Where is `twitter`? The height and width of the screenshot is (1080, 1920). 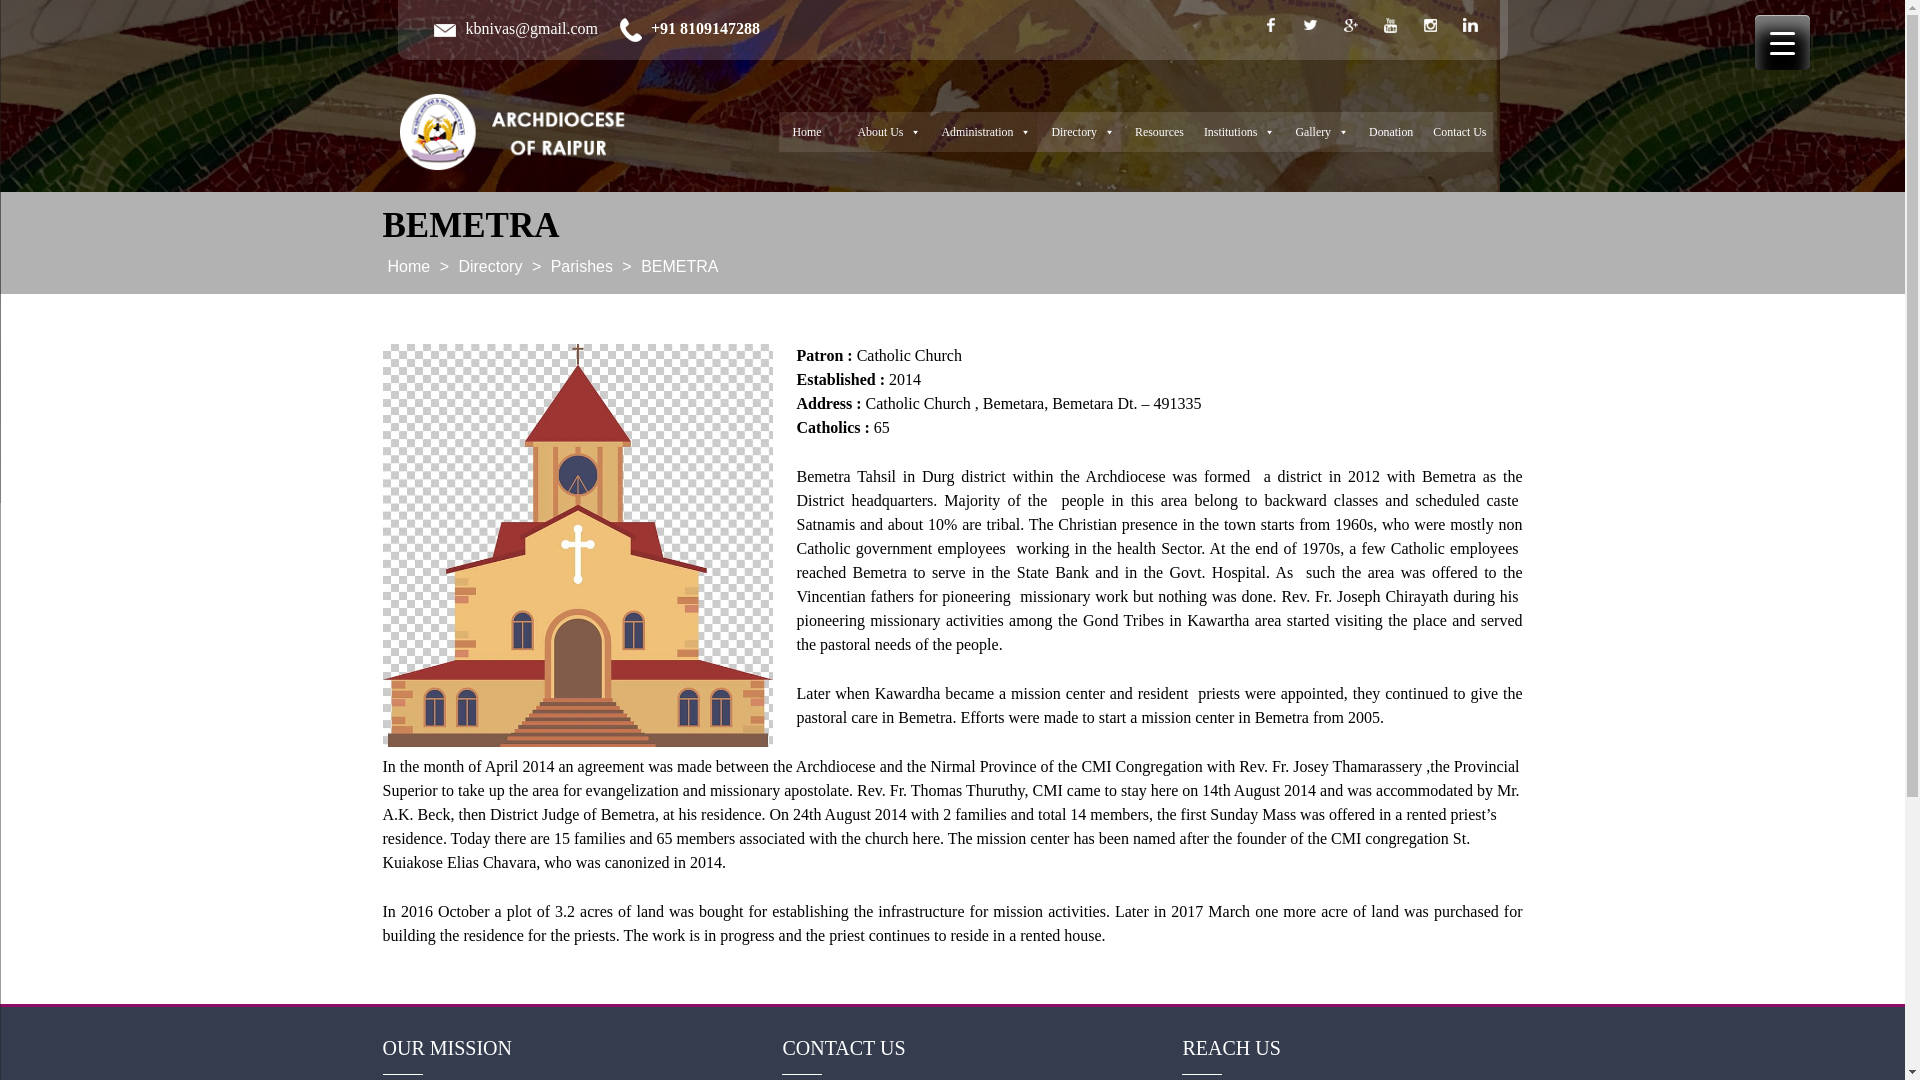
twitter is located at coordinates (1310, 25).